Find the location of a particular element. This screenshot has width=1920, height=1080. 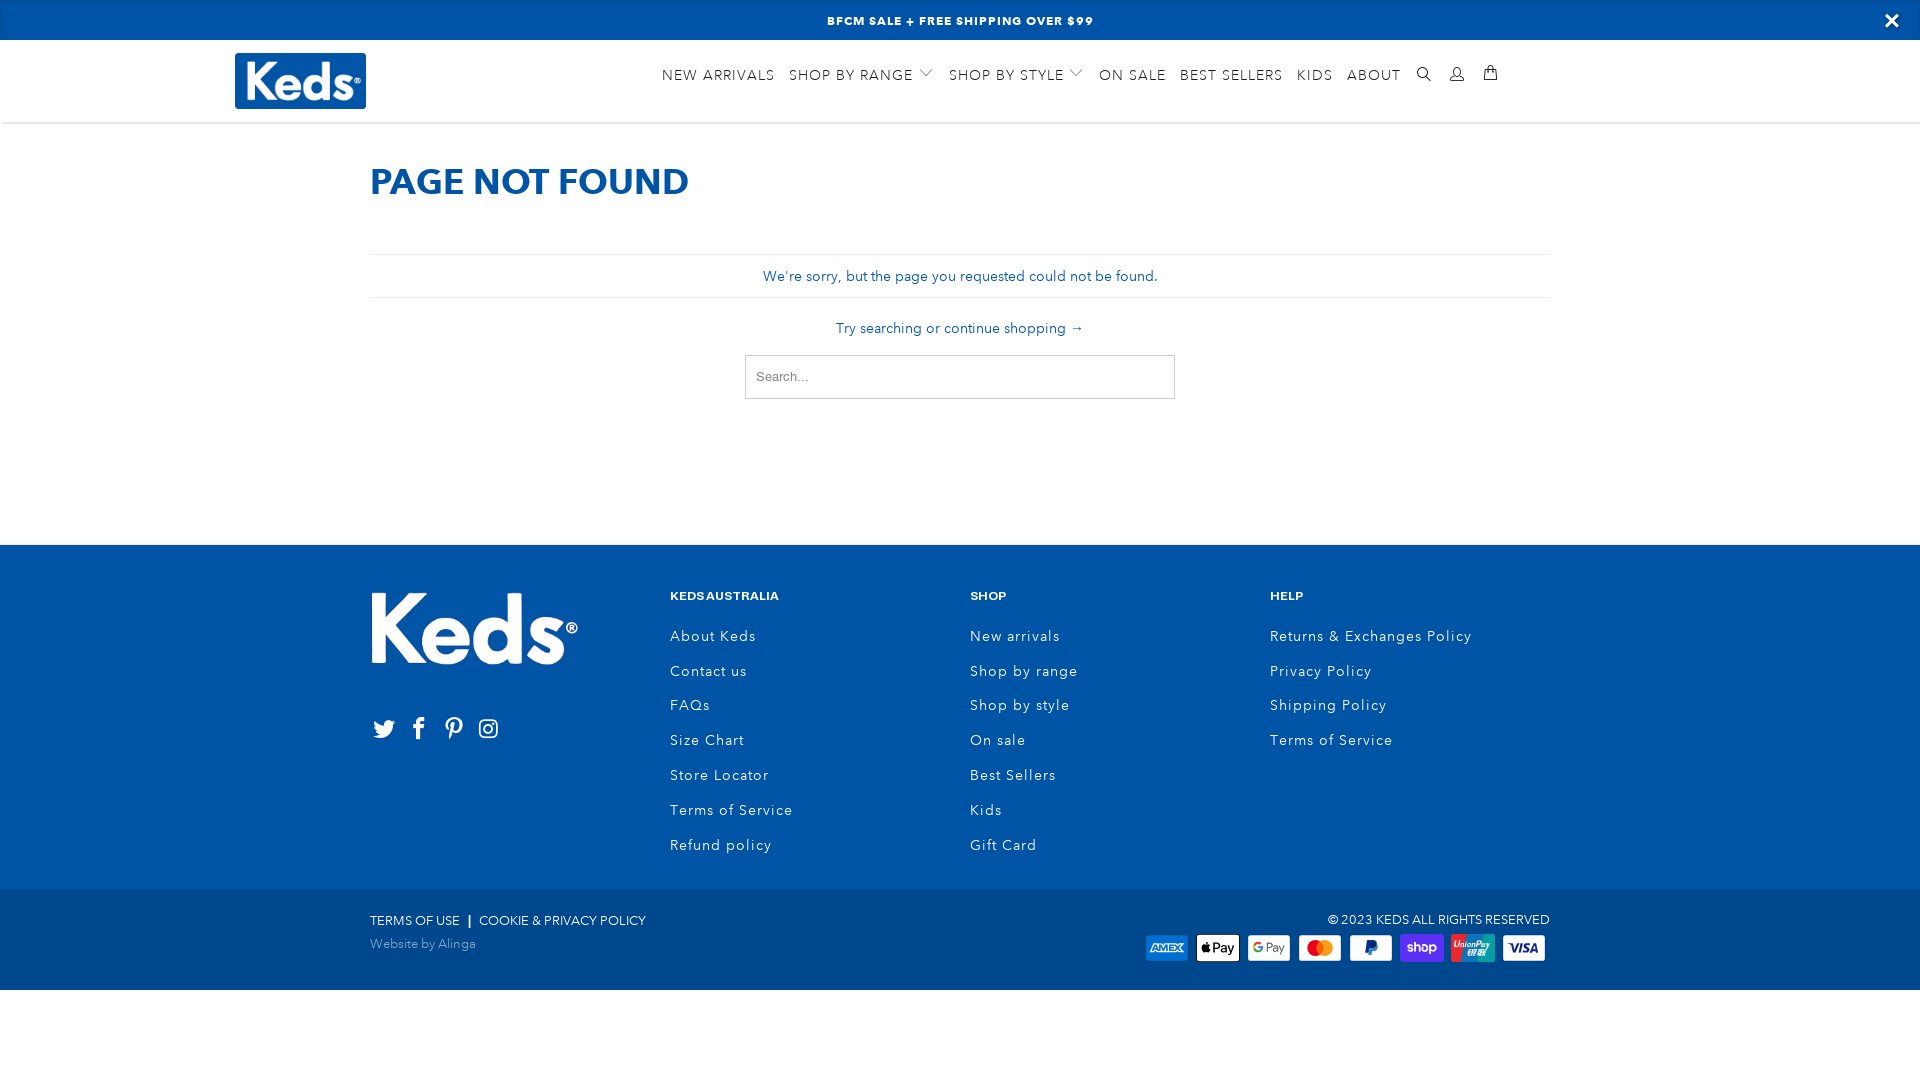

New arrivals is located at coordinates (1015, 636).